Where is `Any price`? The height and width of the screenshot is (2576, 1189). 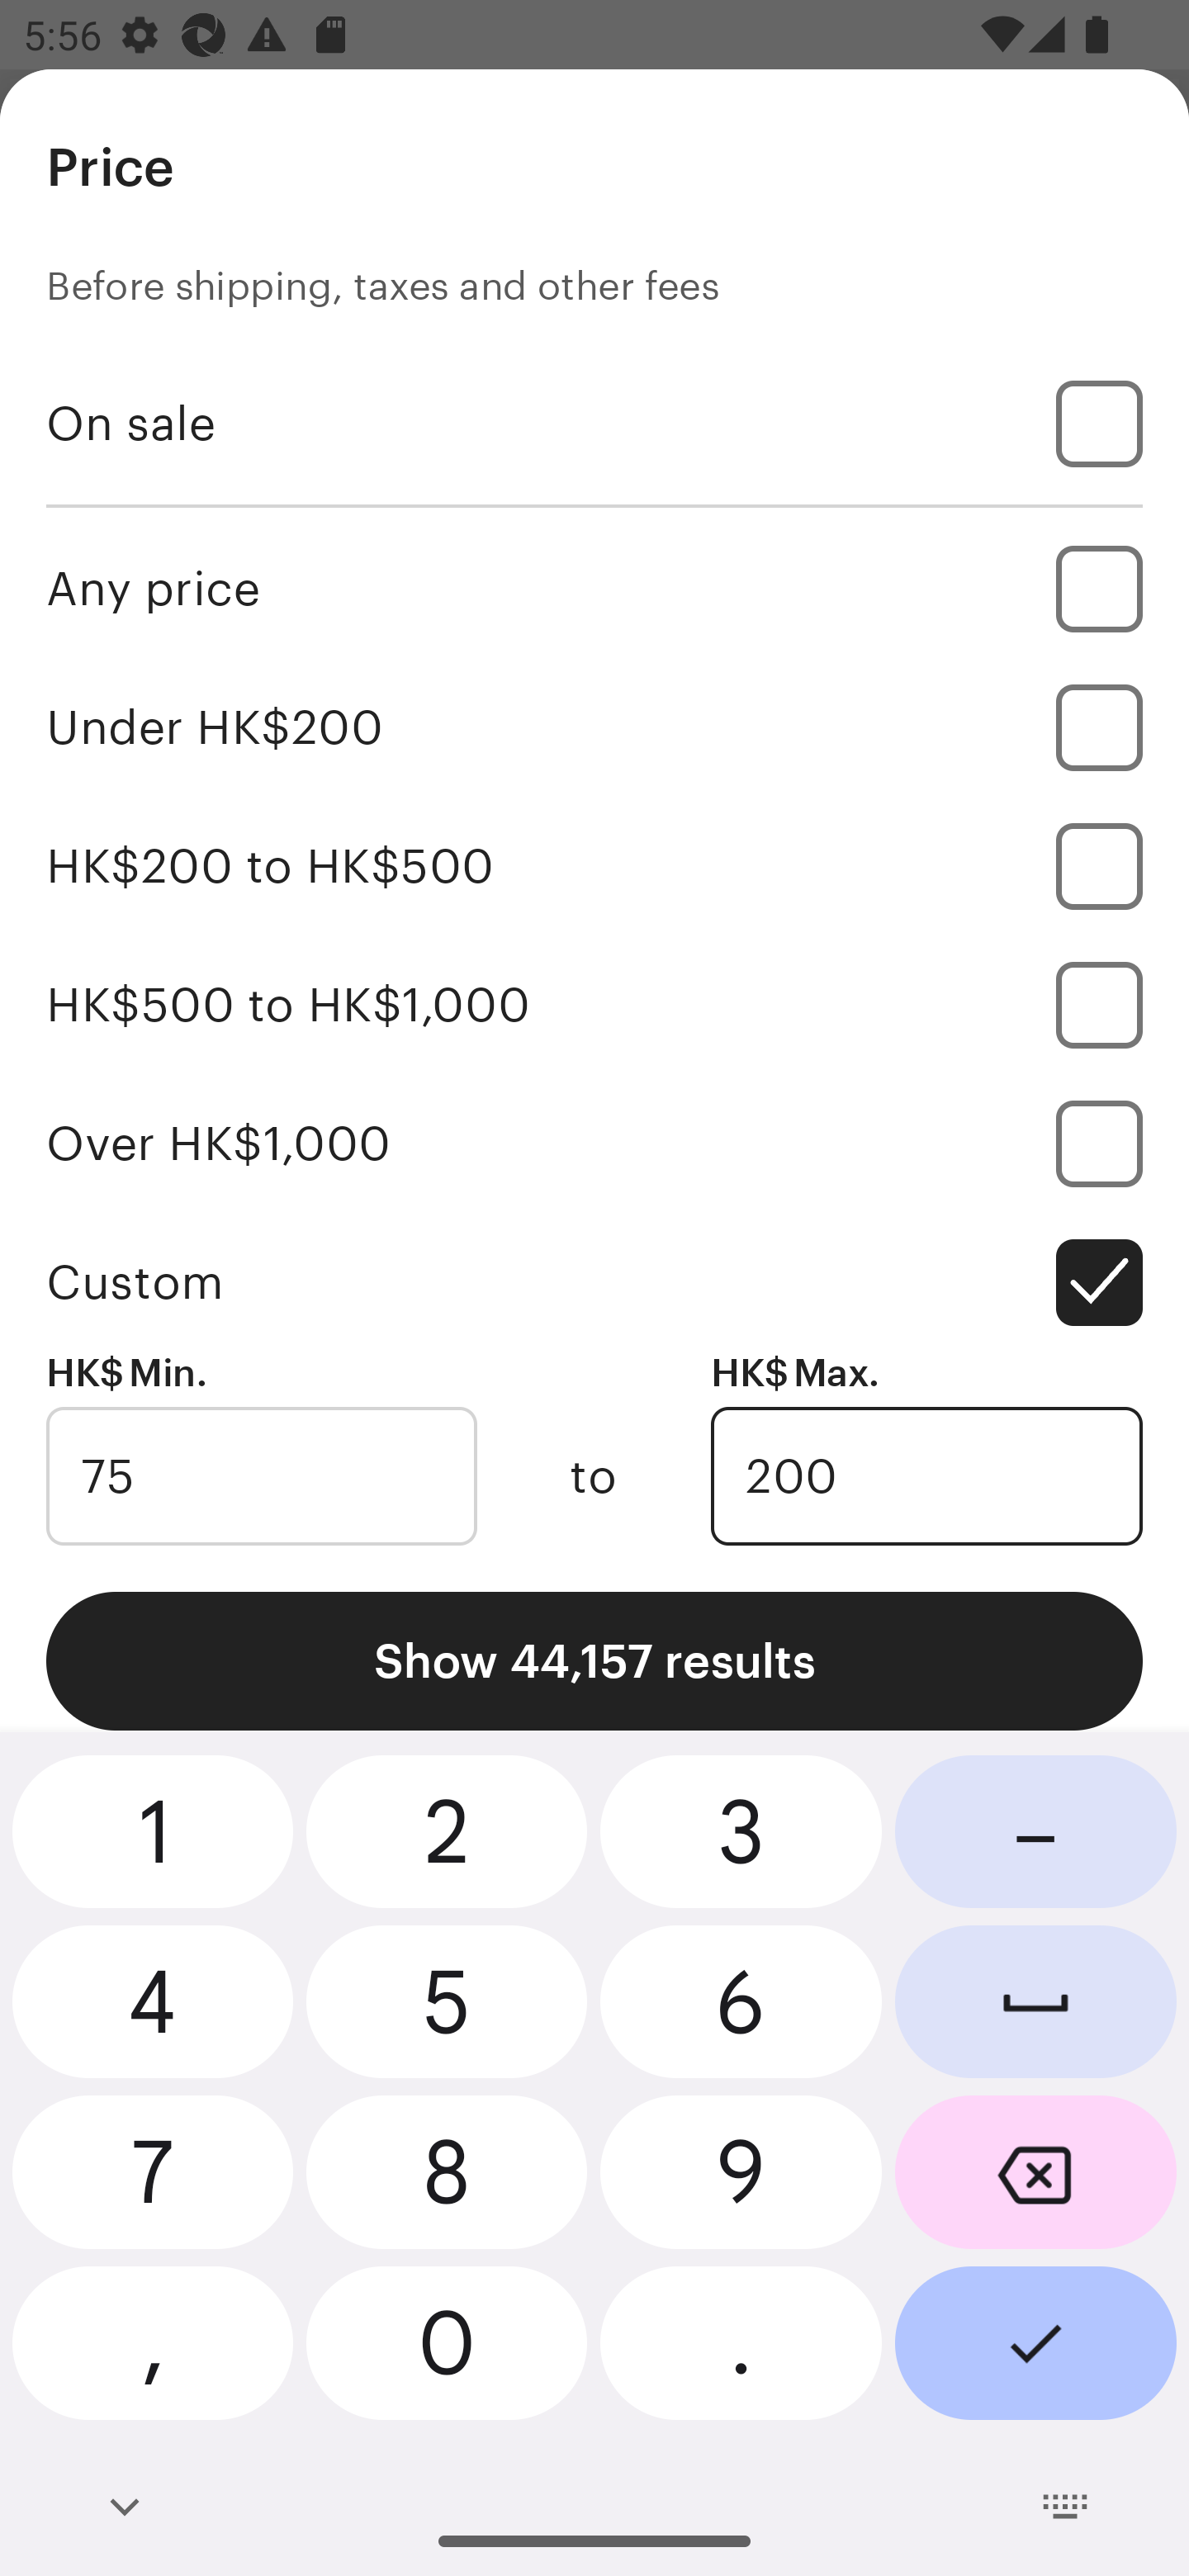
Any price is located at coordinates (594, 588).